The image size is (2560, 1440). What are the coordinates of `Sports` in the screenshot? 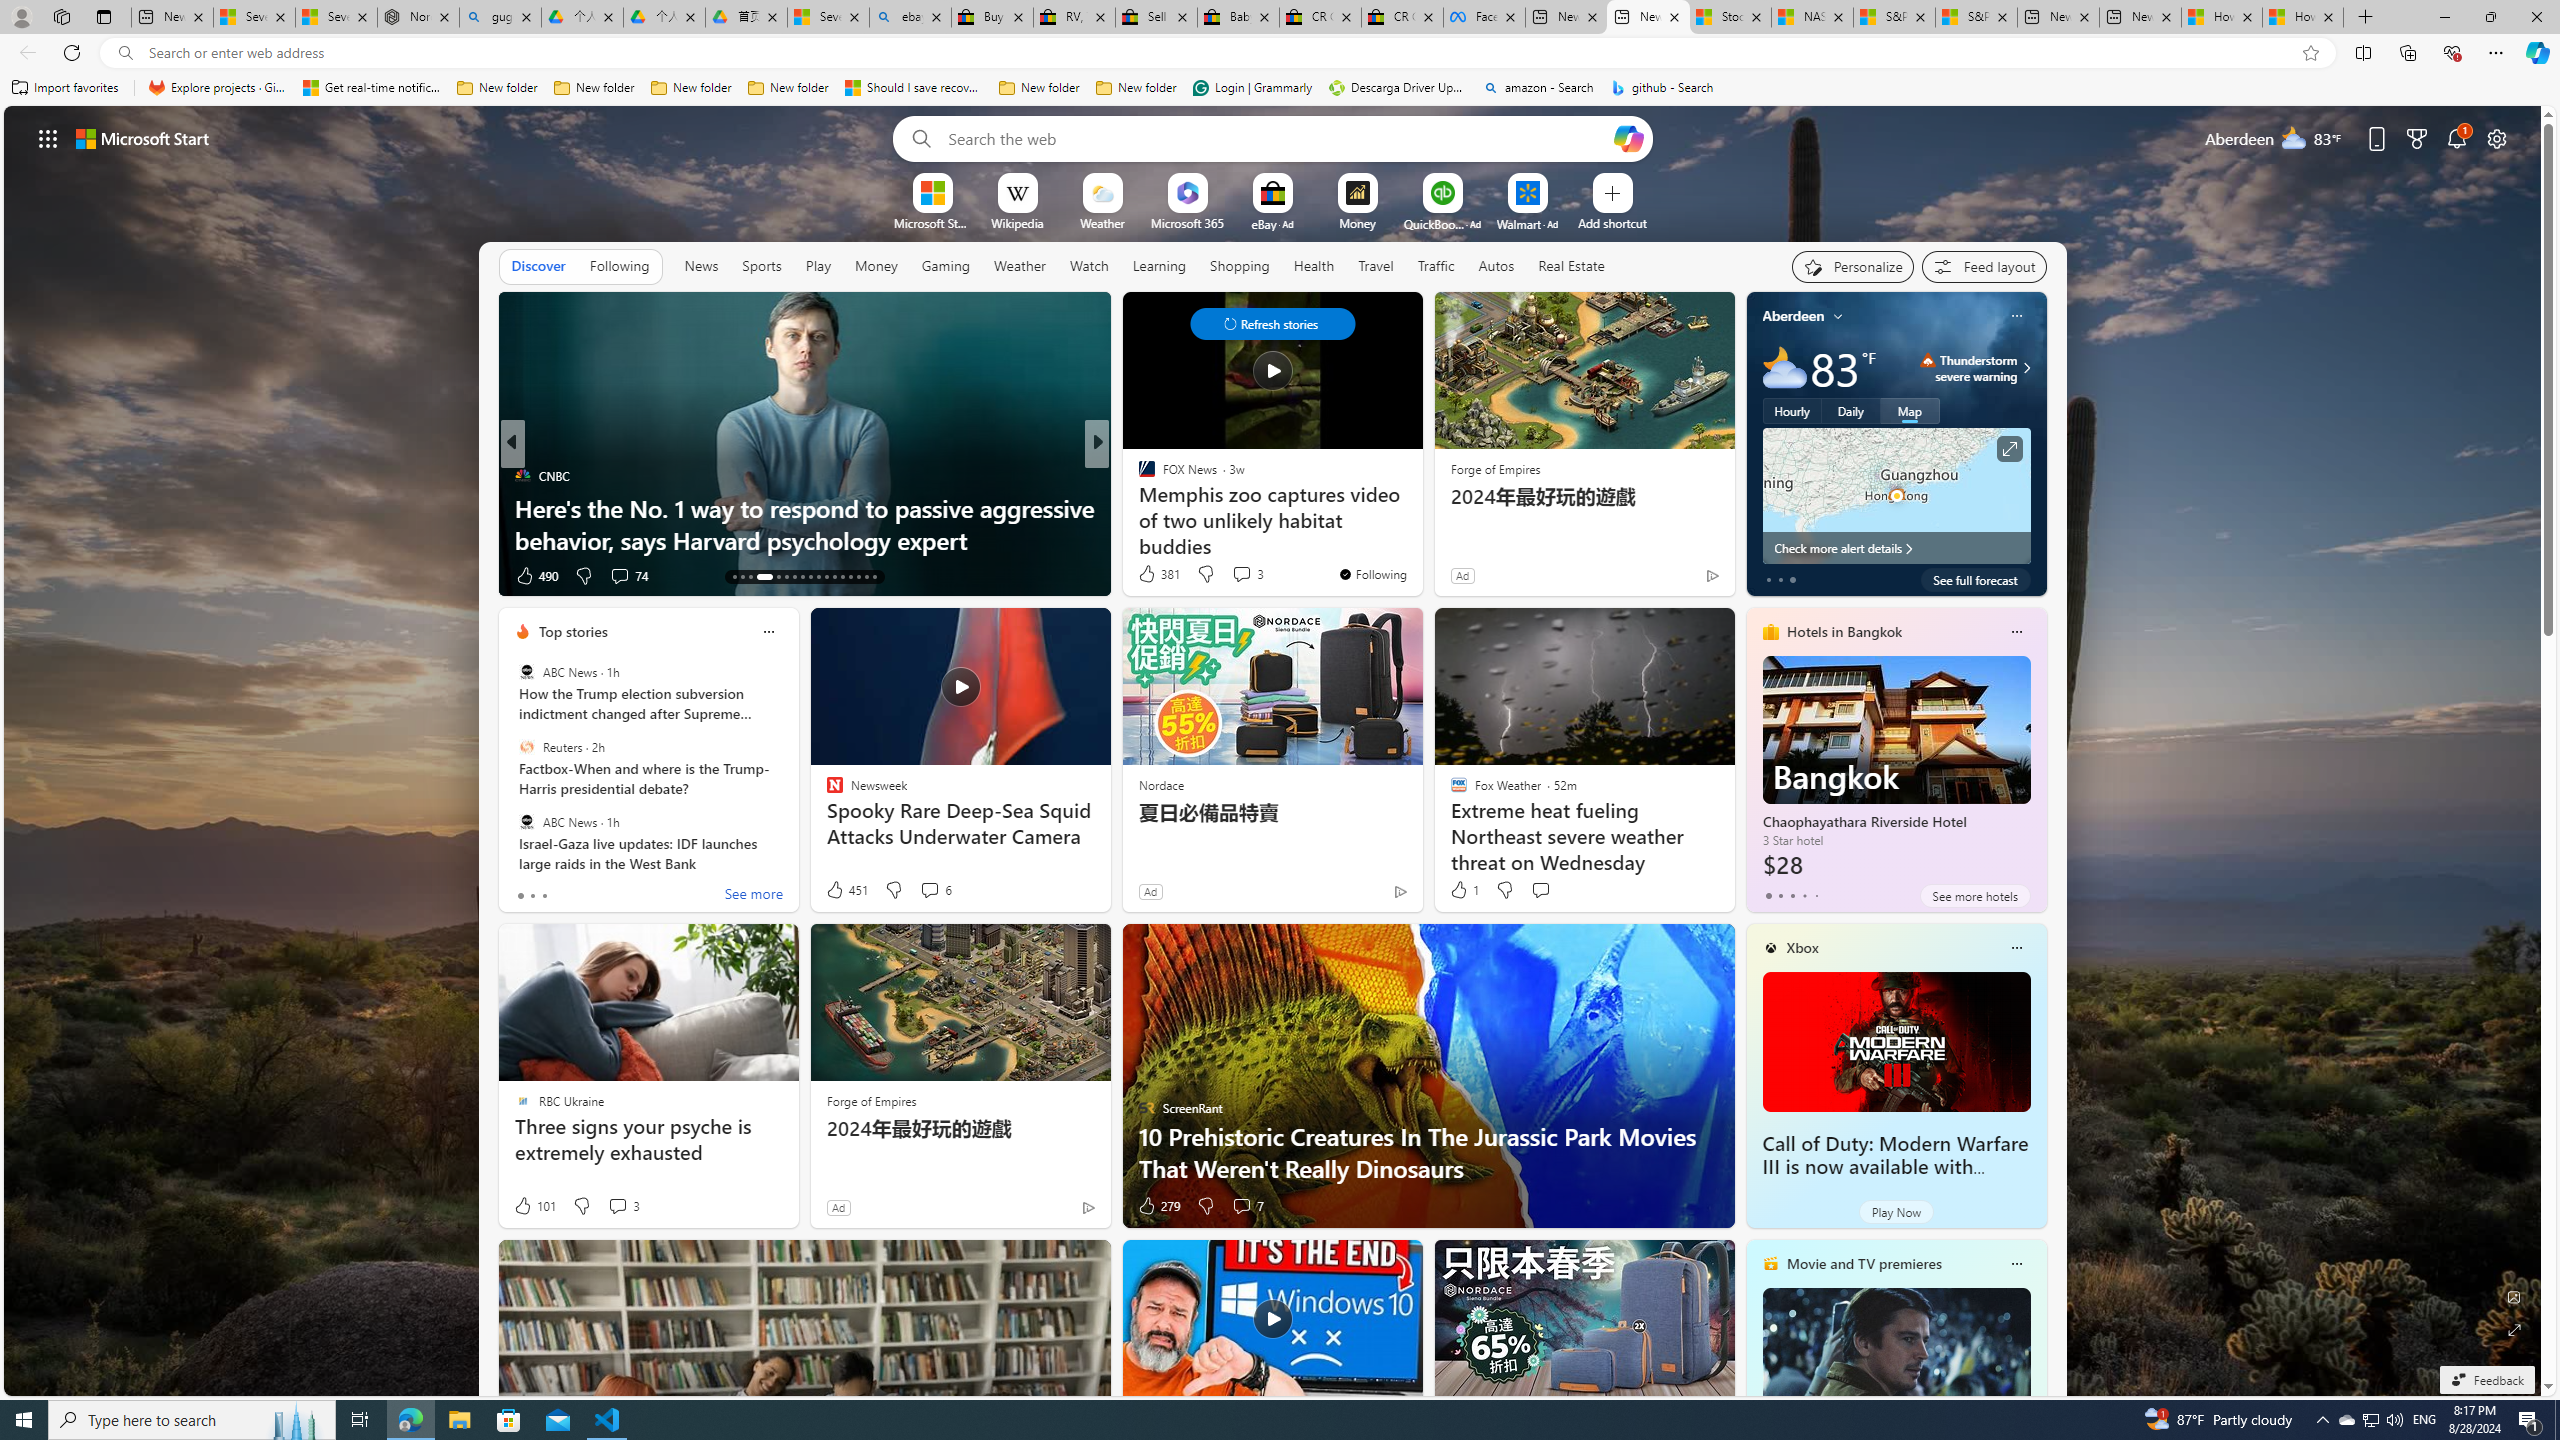 It's located at (761, 265).